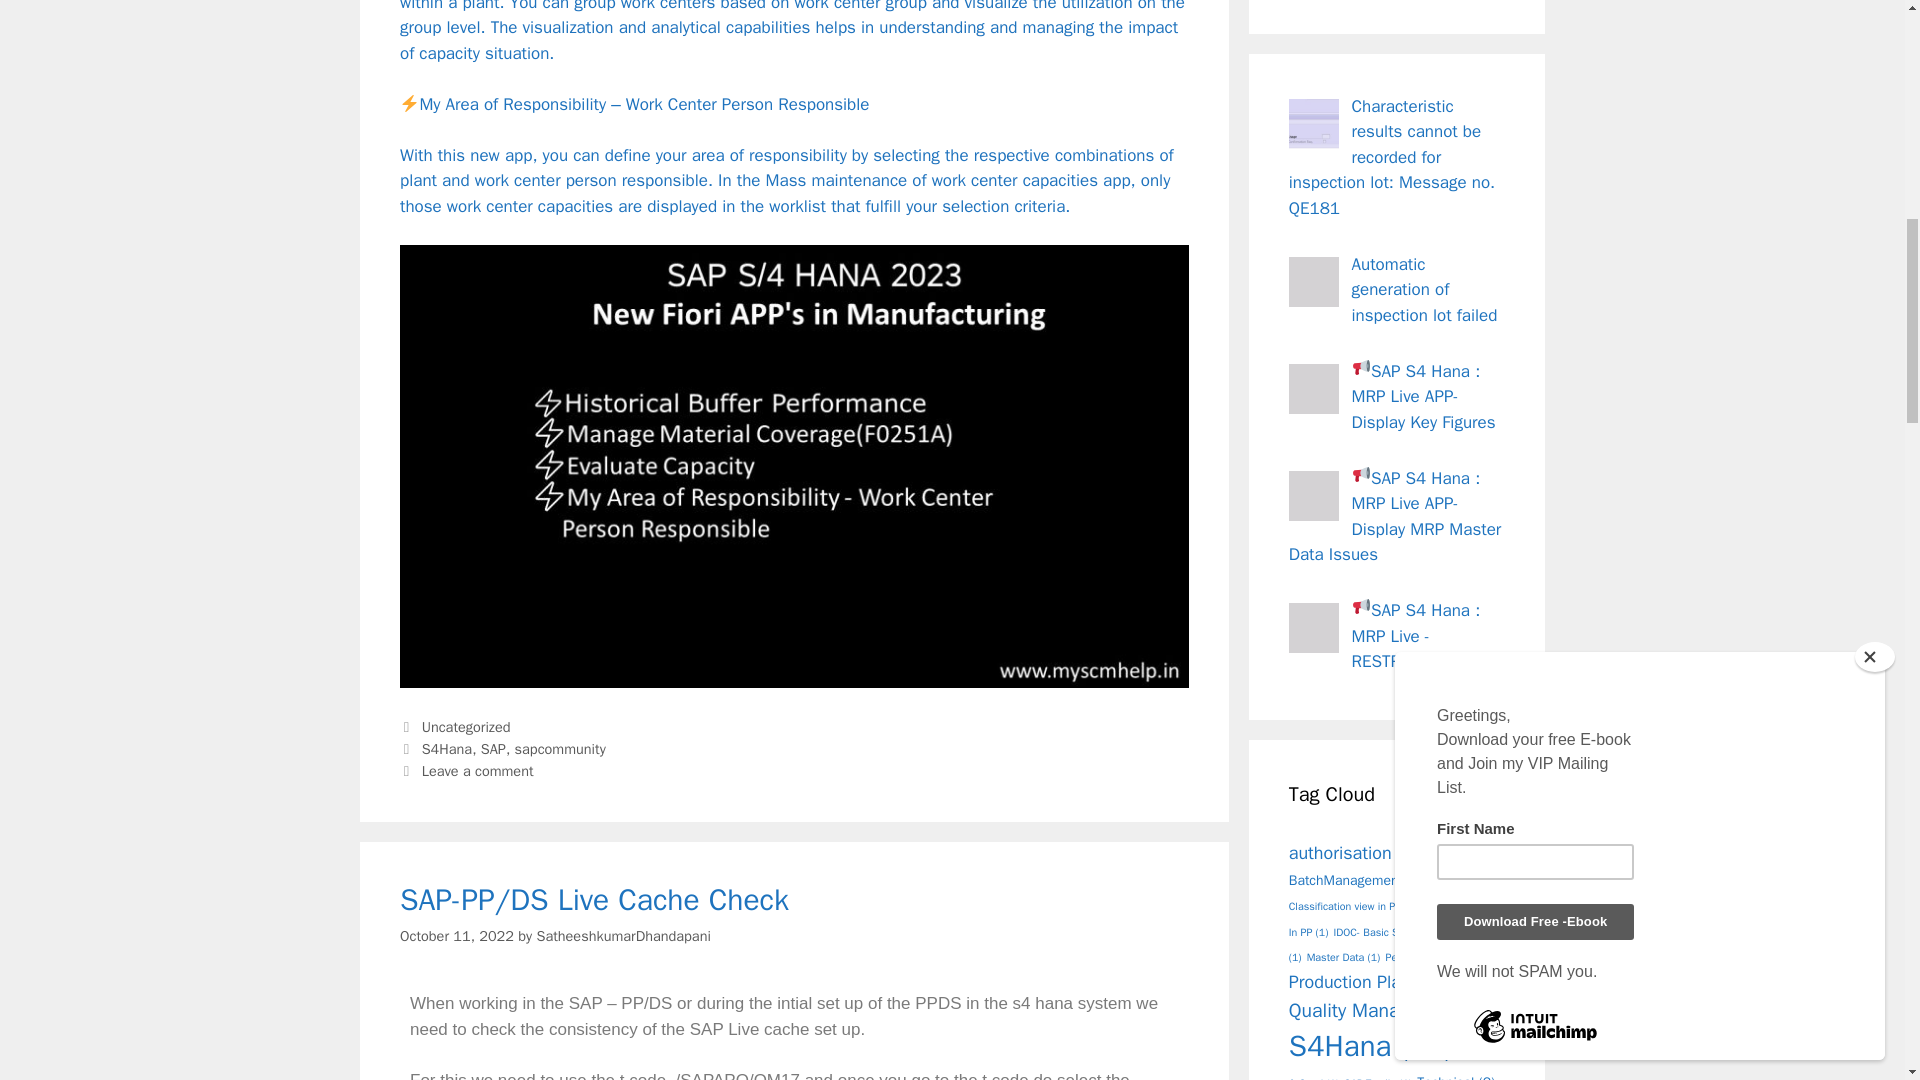 The image size is (1920, 1080). What do you see at coordinates (494, 748) in the screenshot?
I see `SAP` at bounding box center [494, 748].